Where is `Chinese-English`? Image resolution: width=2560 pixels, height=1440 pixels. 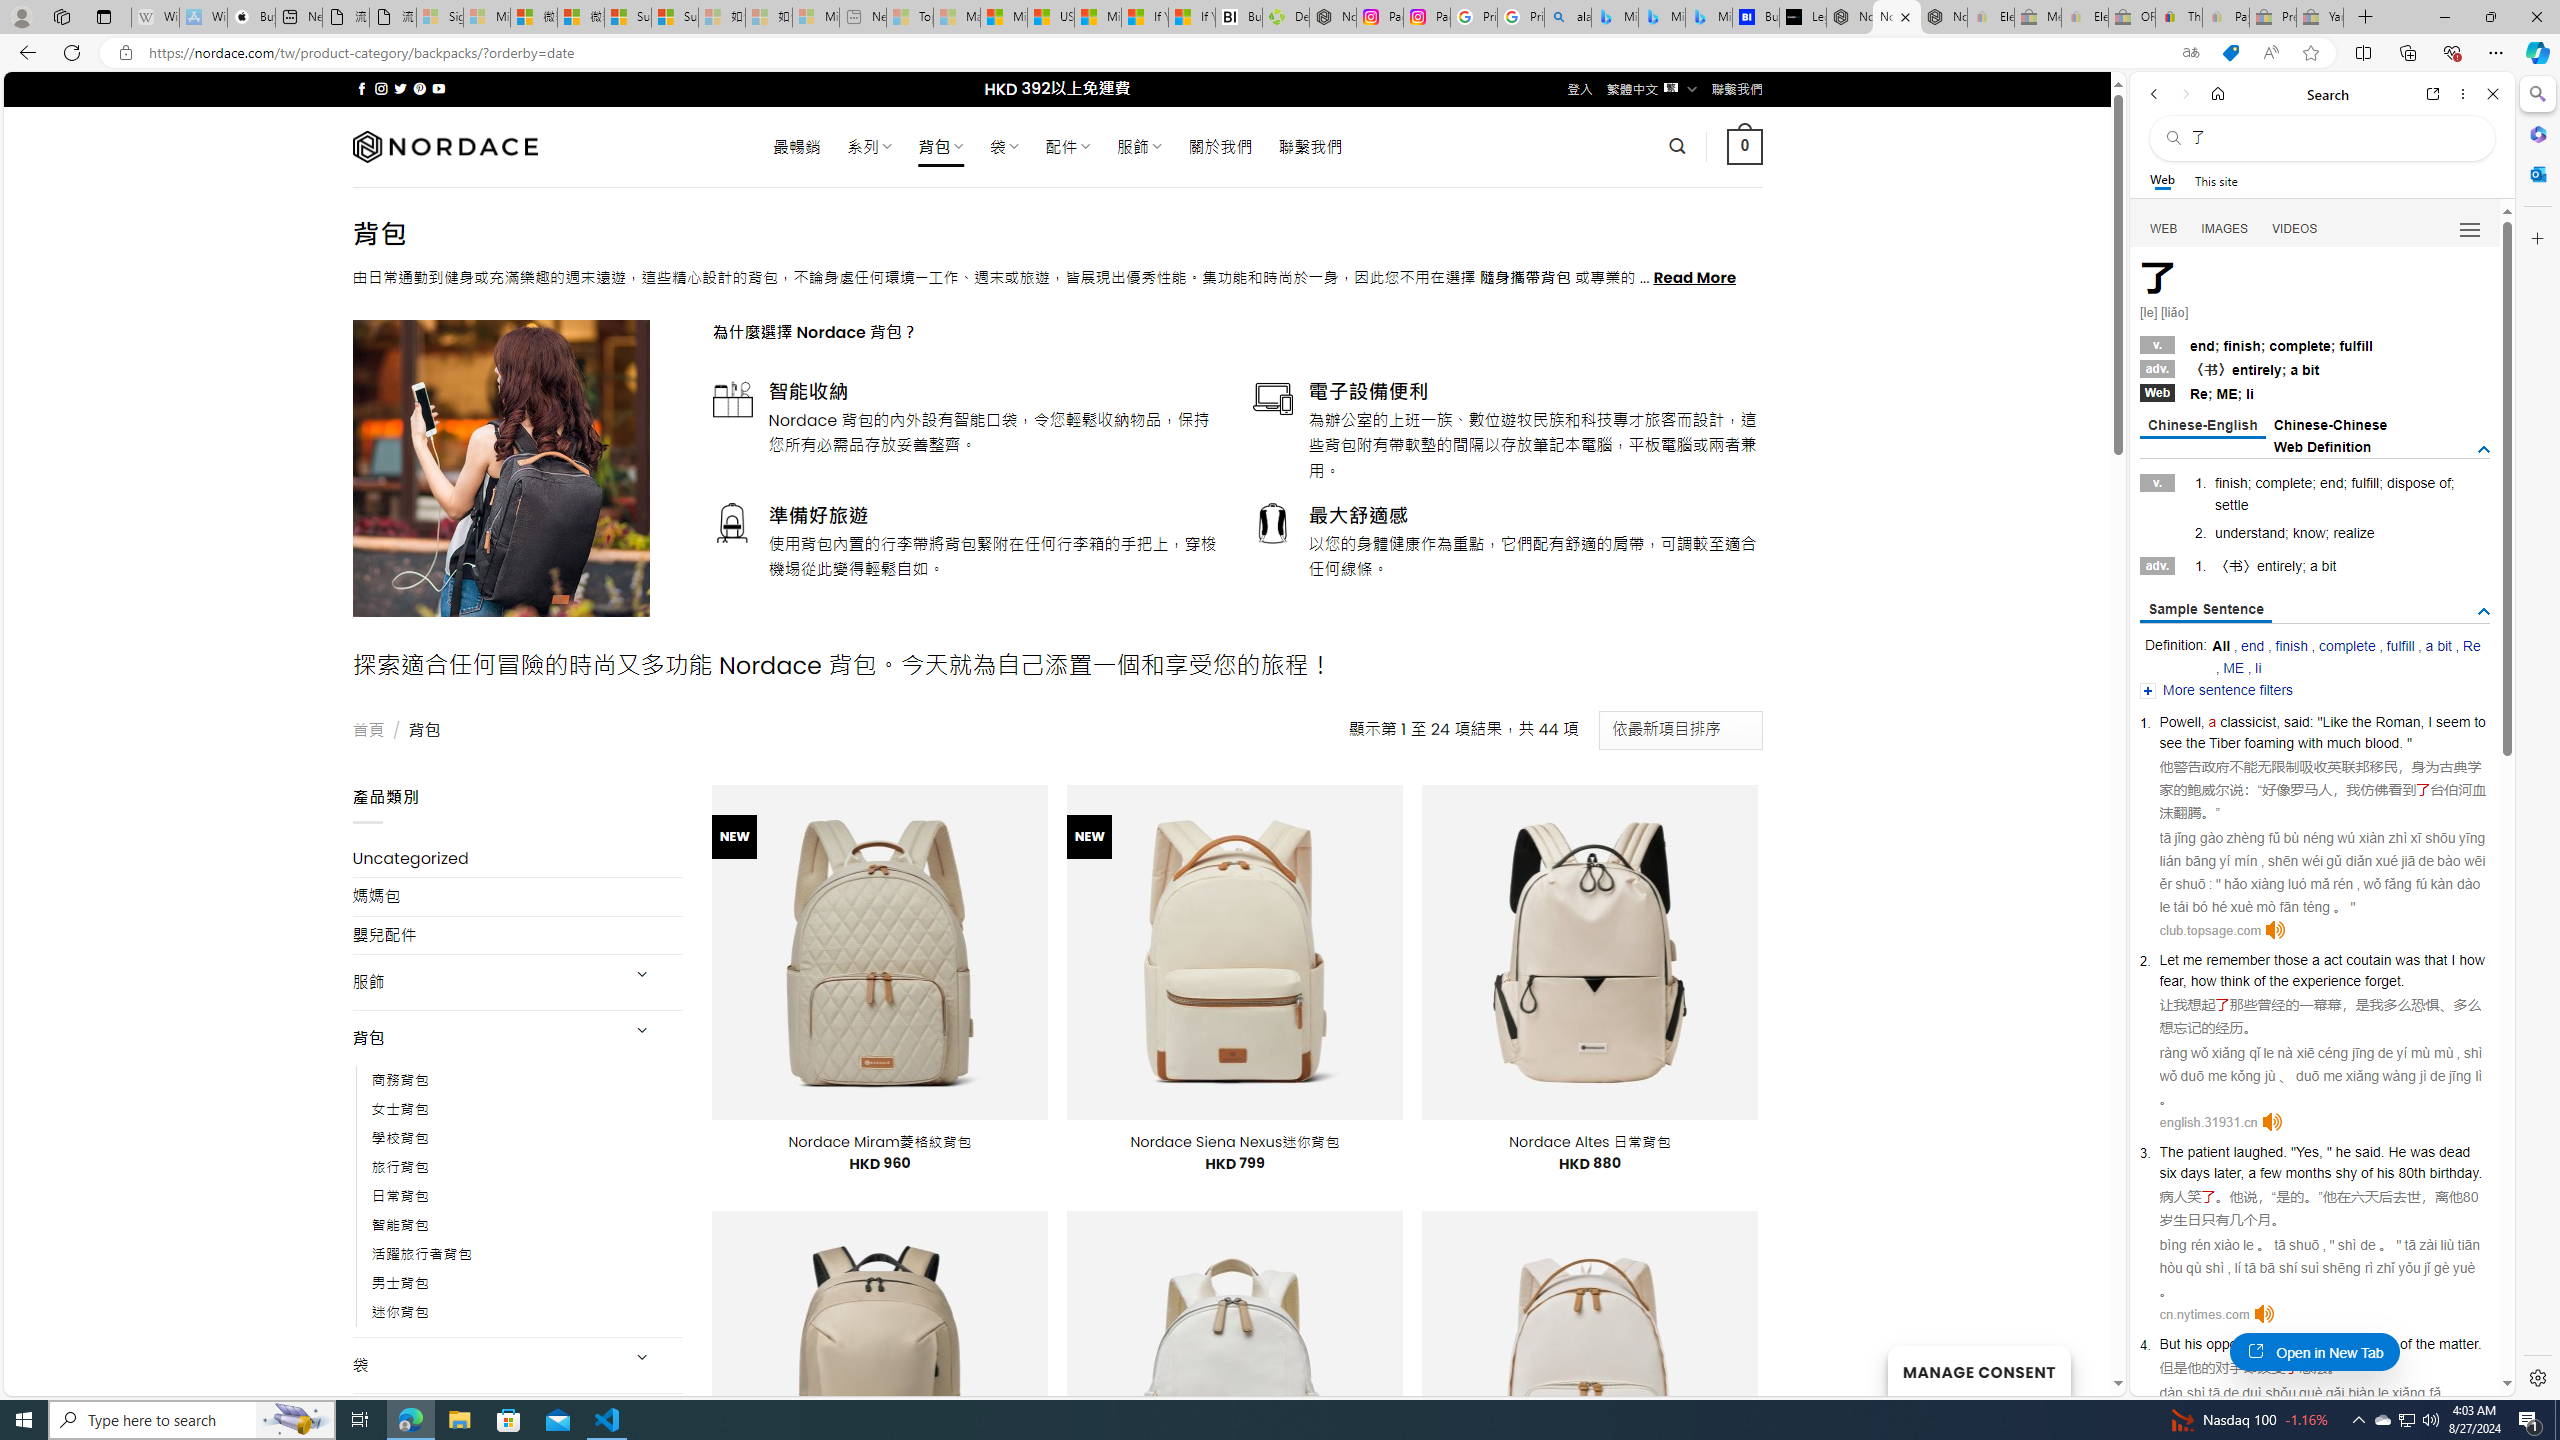 Chinese-English is located at coordinates (2202, 426).